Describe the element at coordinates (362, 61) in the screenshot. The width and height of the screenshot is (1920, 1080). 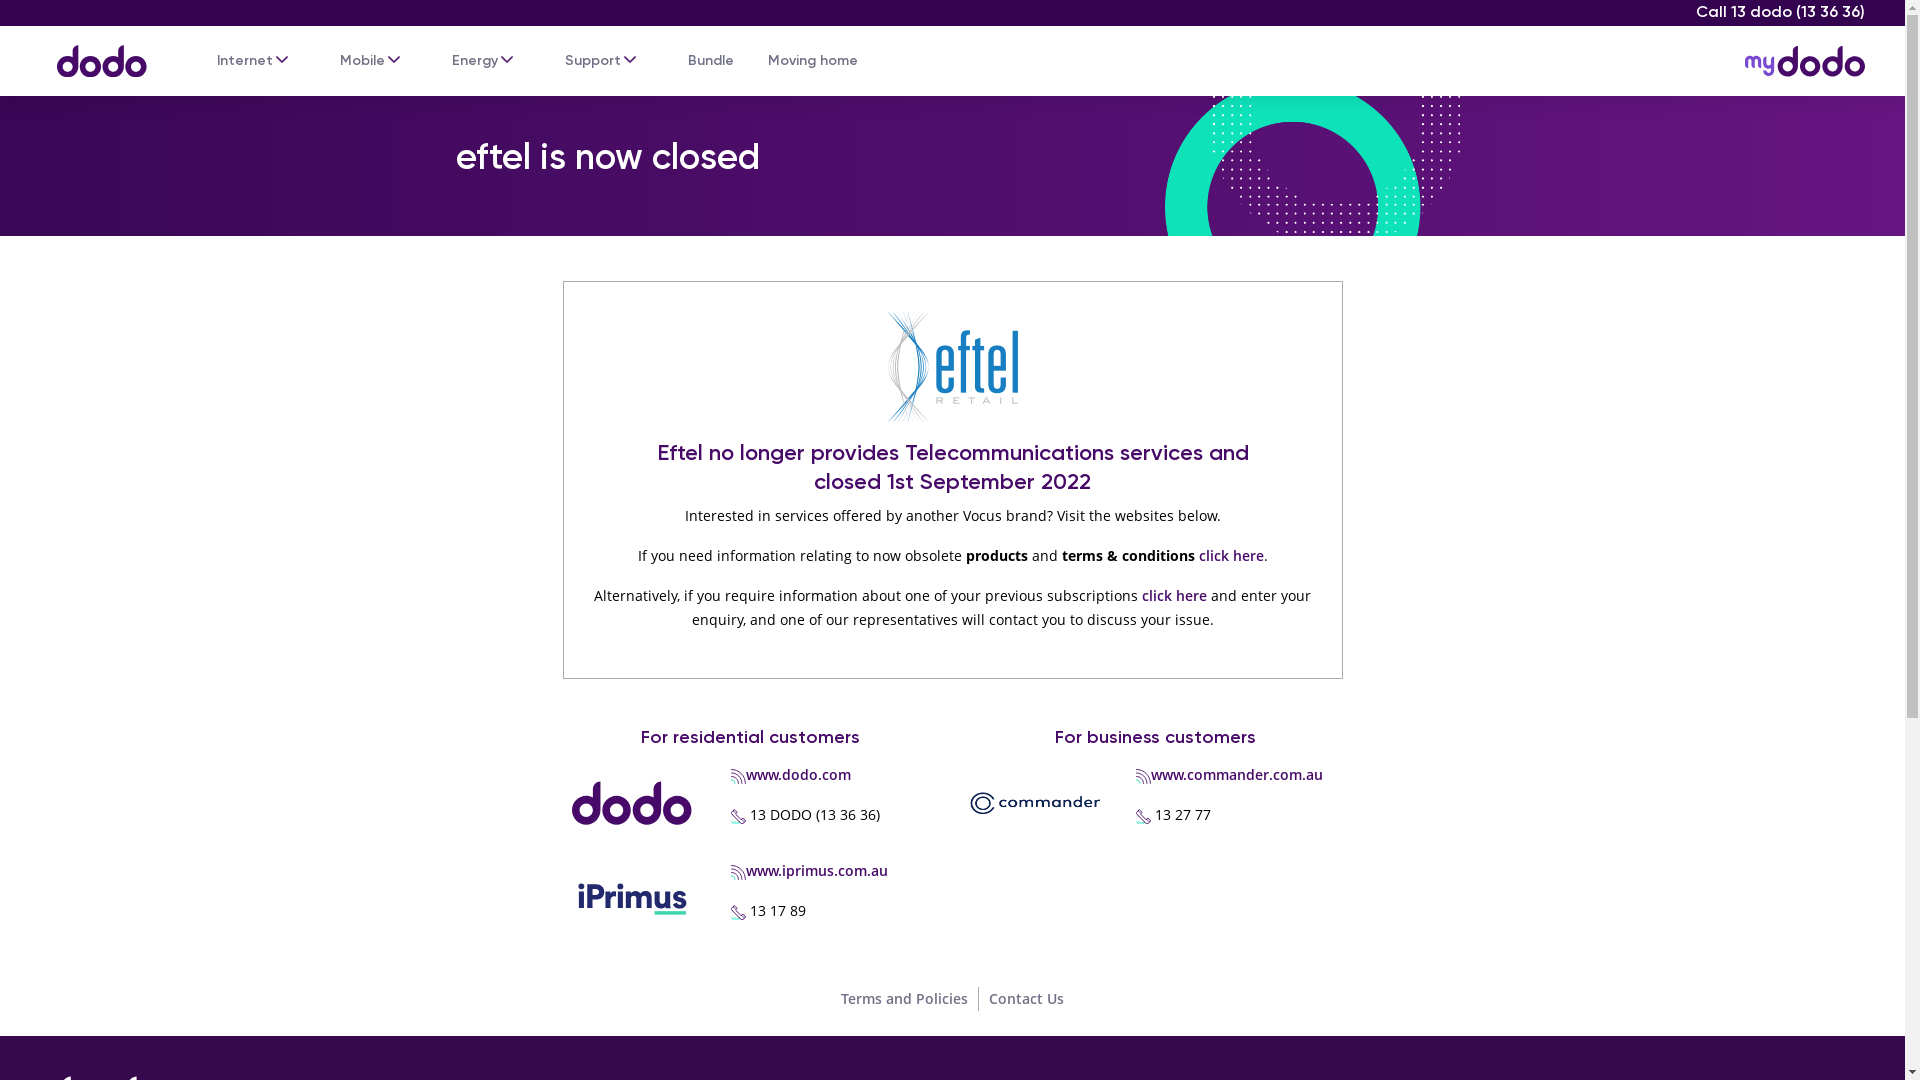
I see `Mobile` at that location.